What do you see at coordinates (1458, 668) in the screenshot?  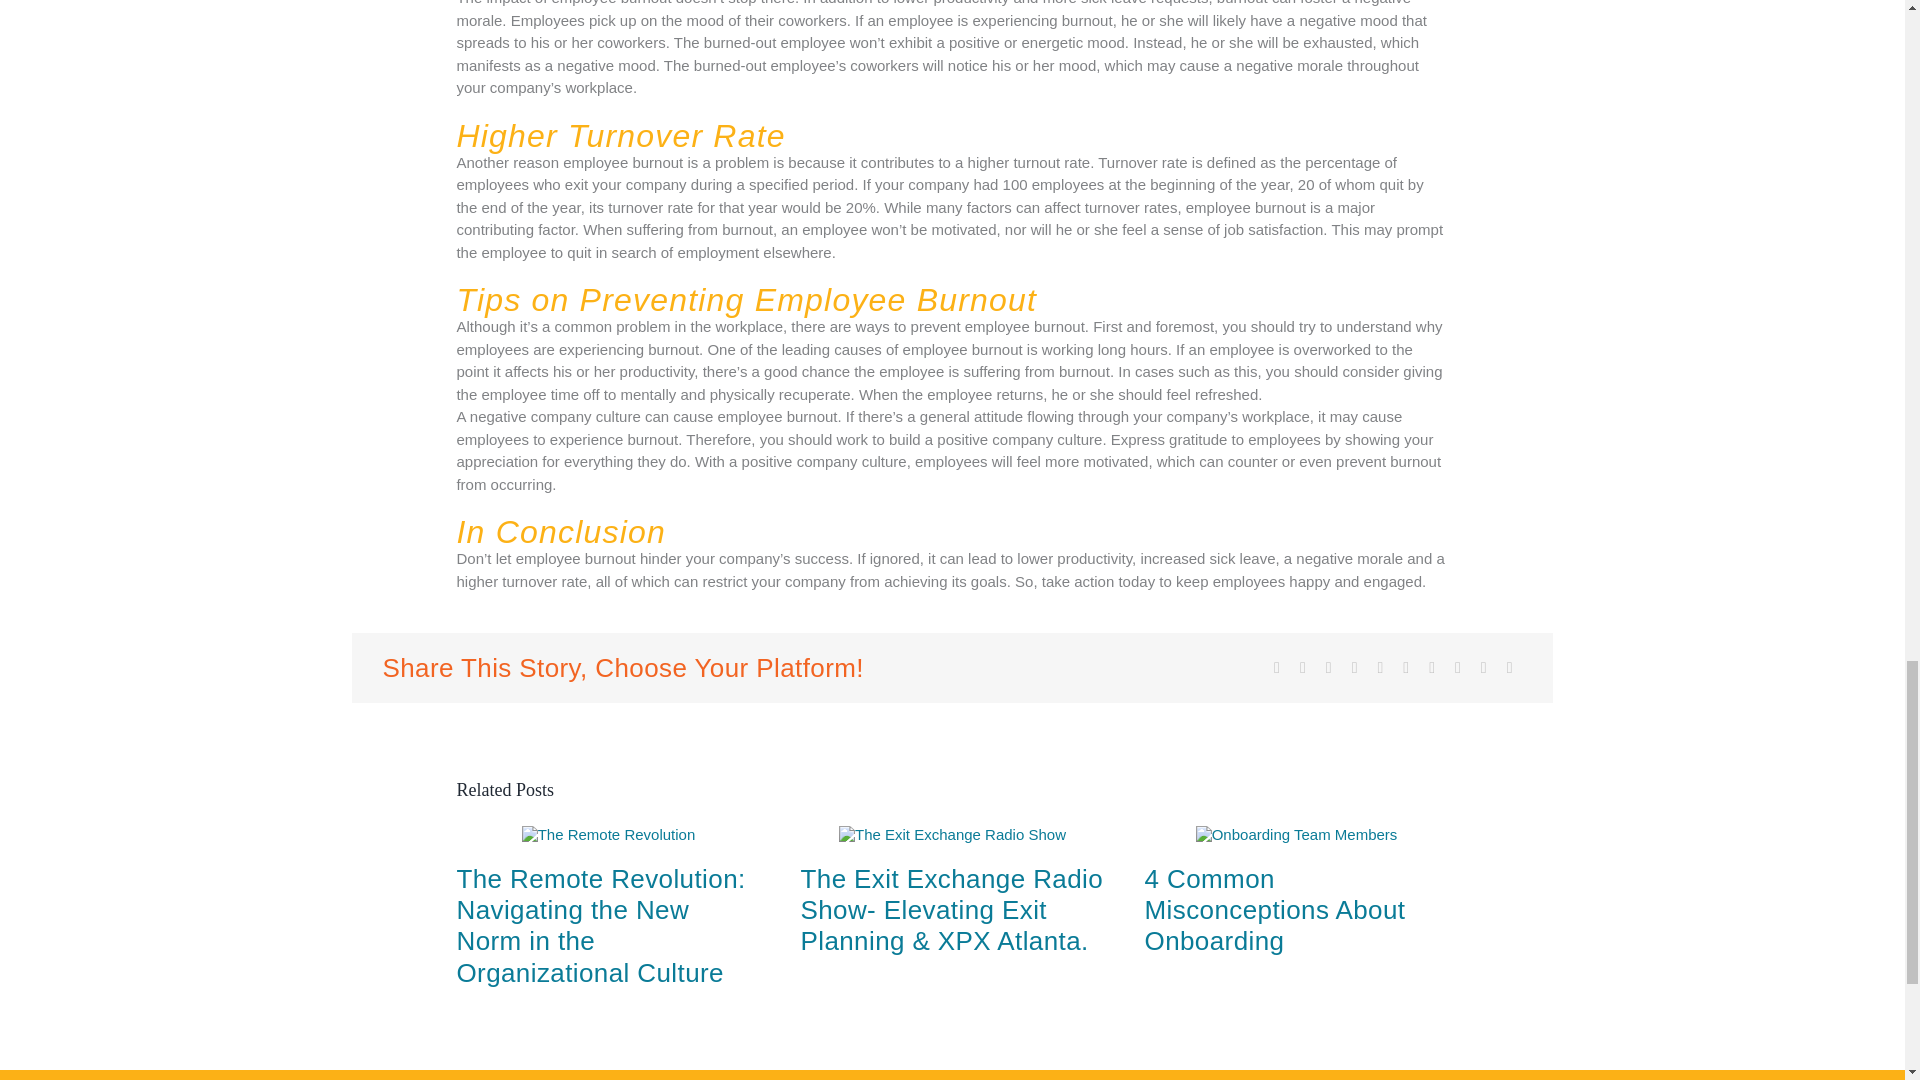 I see `Vk` at bounding box center [1458, 668].